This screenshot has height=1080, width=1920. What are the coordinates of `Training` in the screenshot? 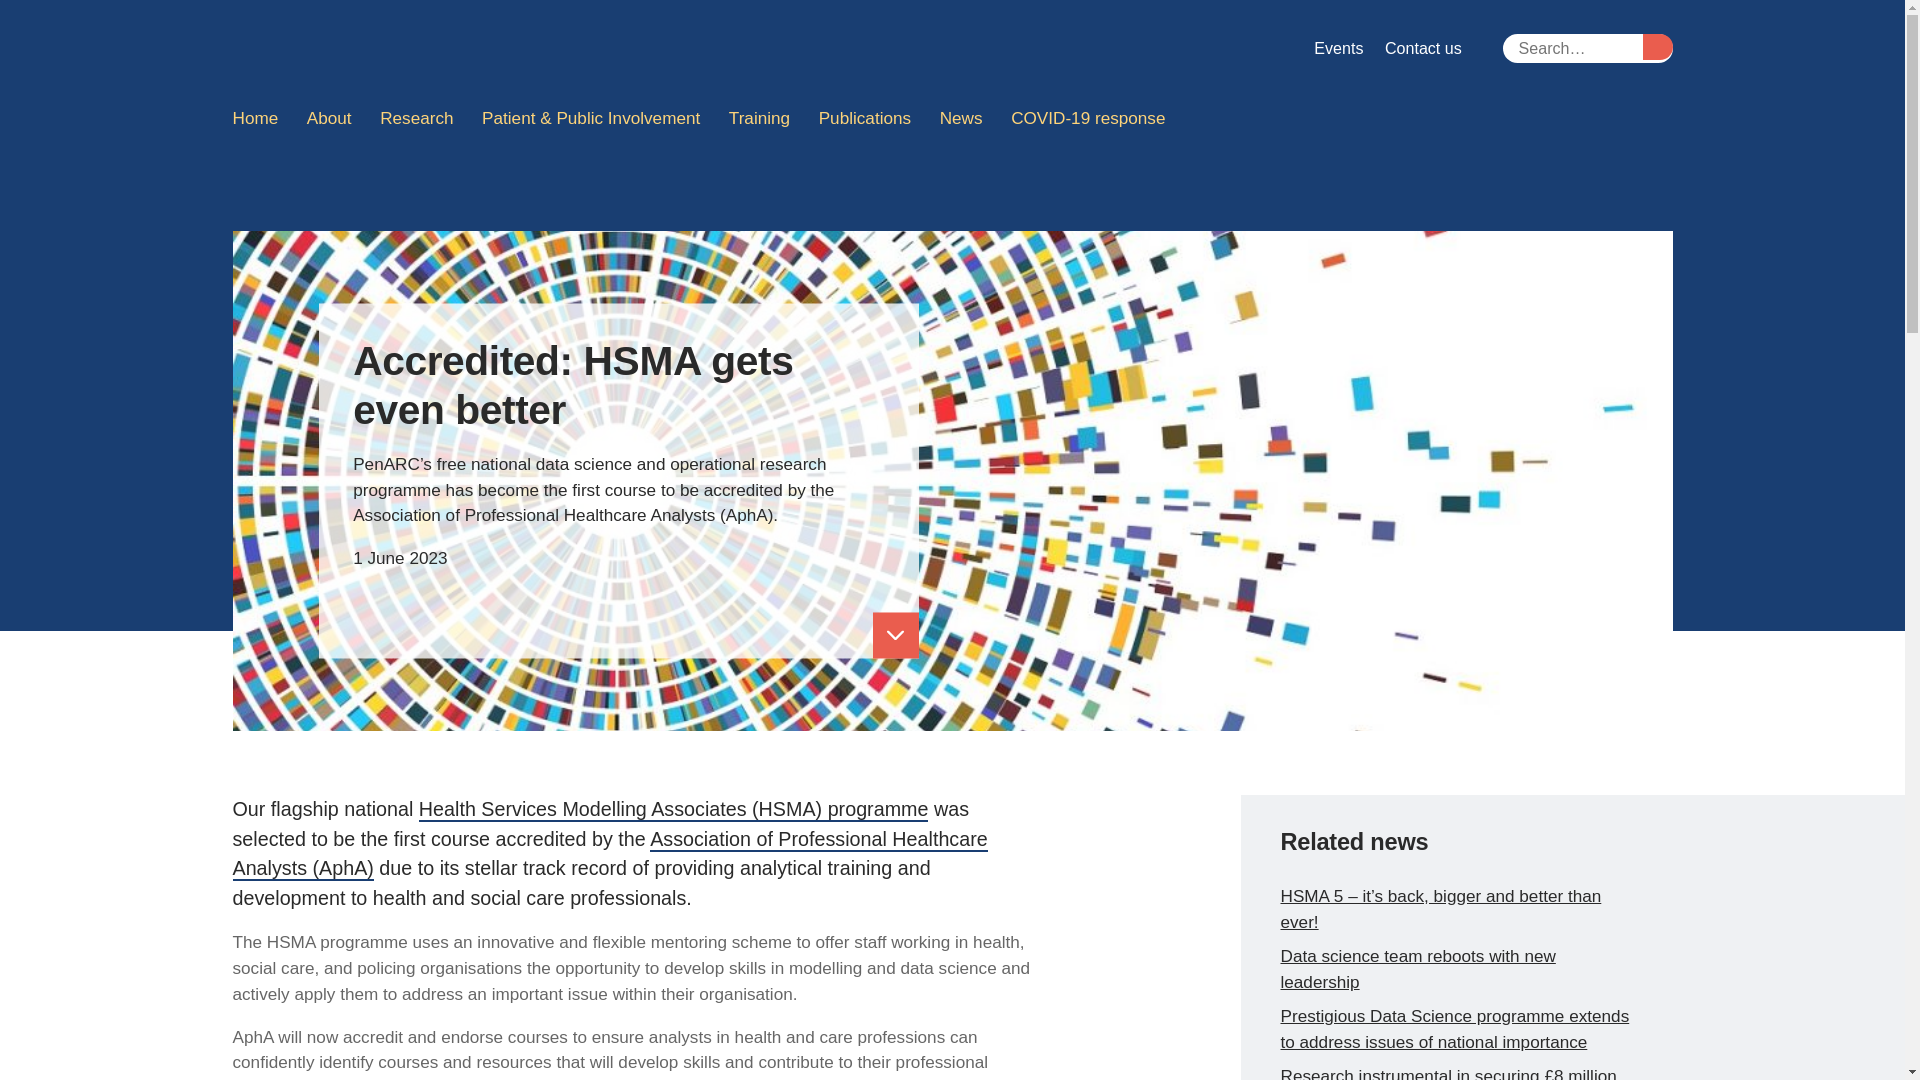 It's located at (759, 119).